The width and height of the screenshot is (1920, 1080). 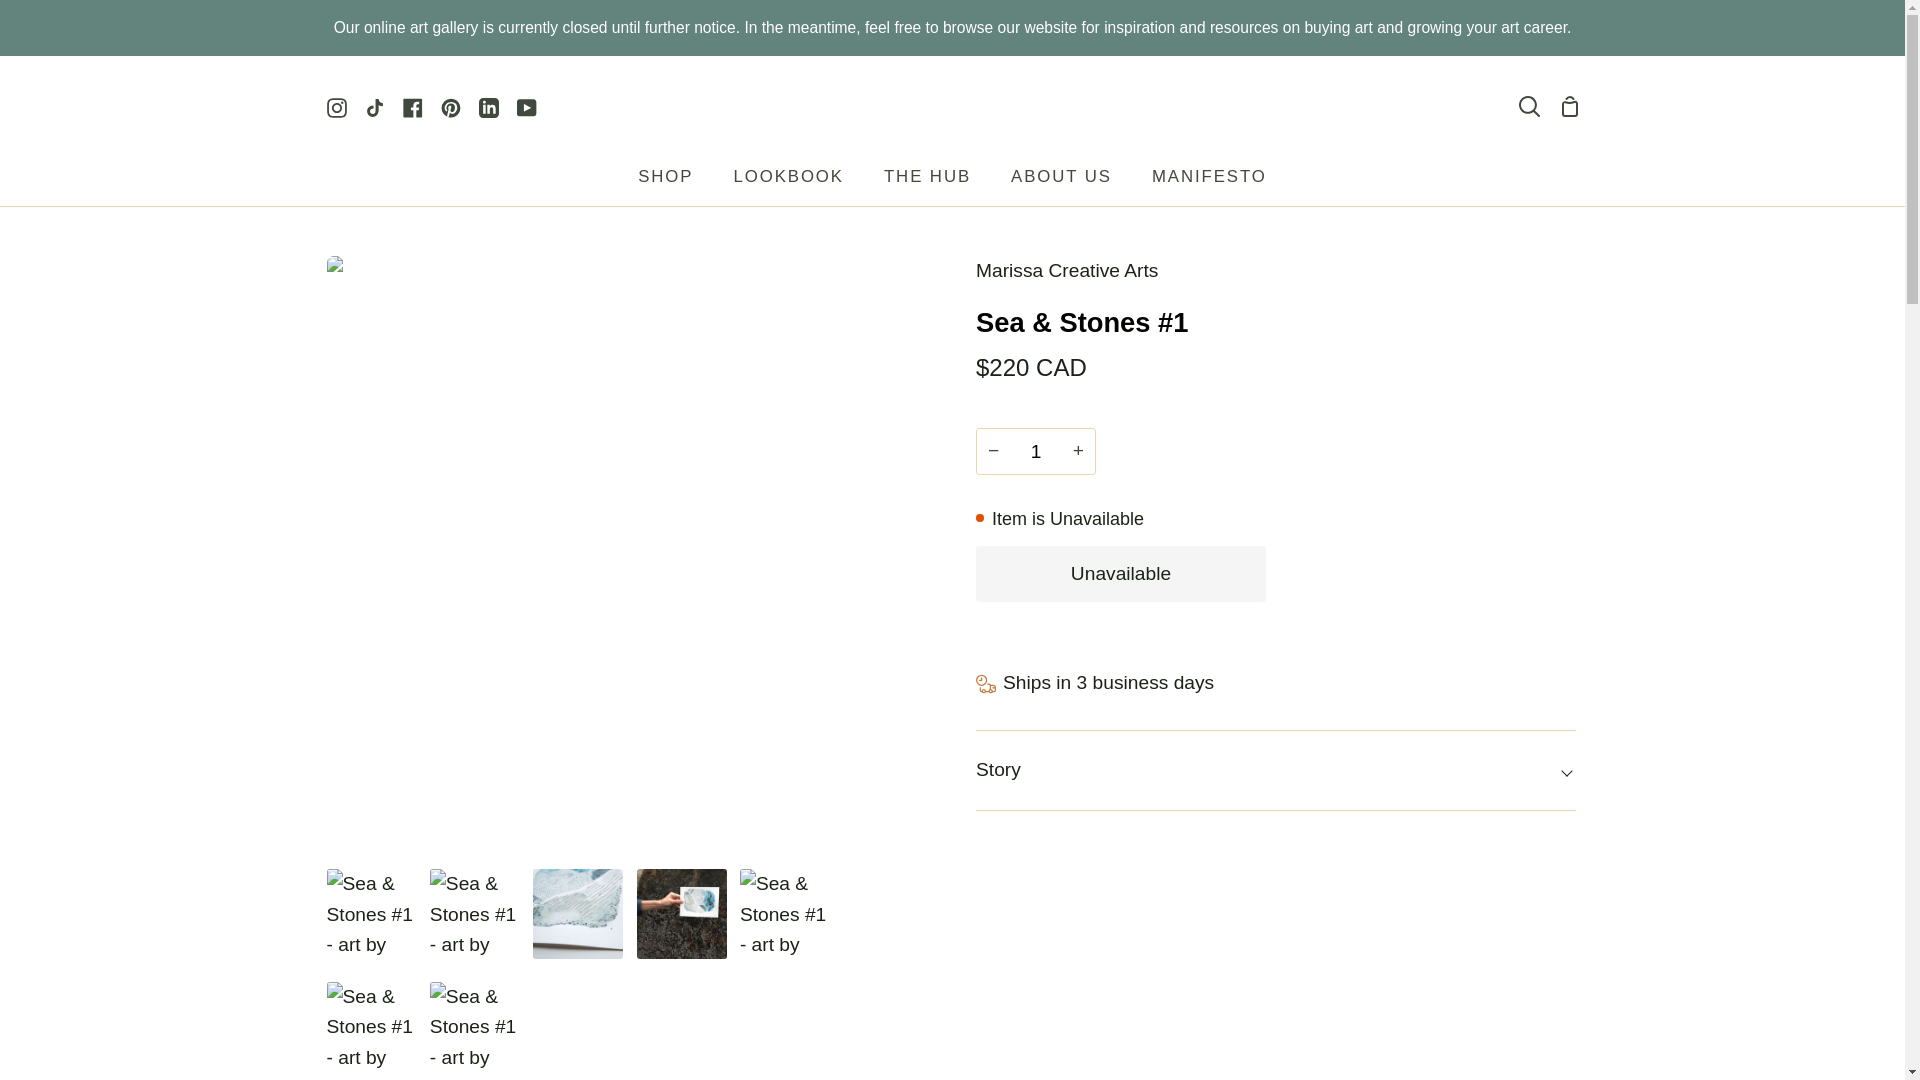 I want to click on ABOUT US, so click(x=1061, y=182).